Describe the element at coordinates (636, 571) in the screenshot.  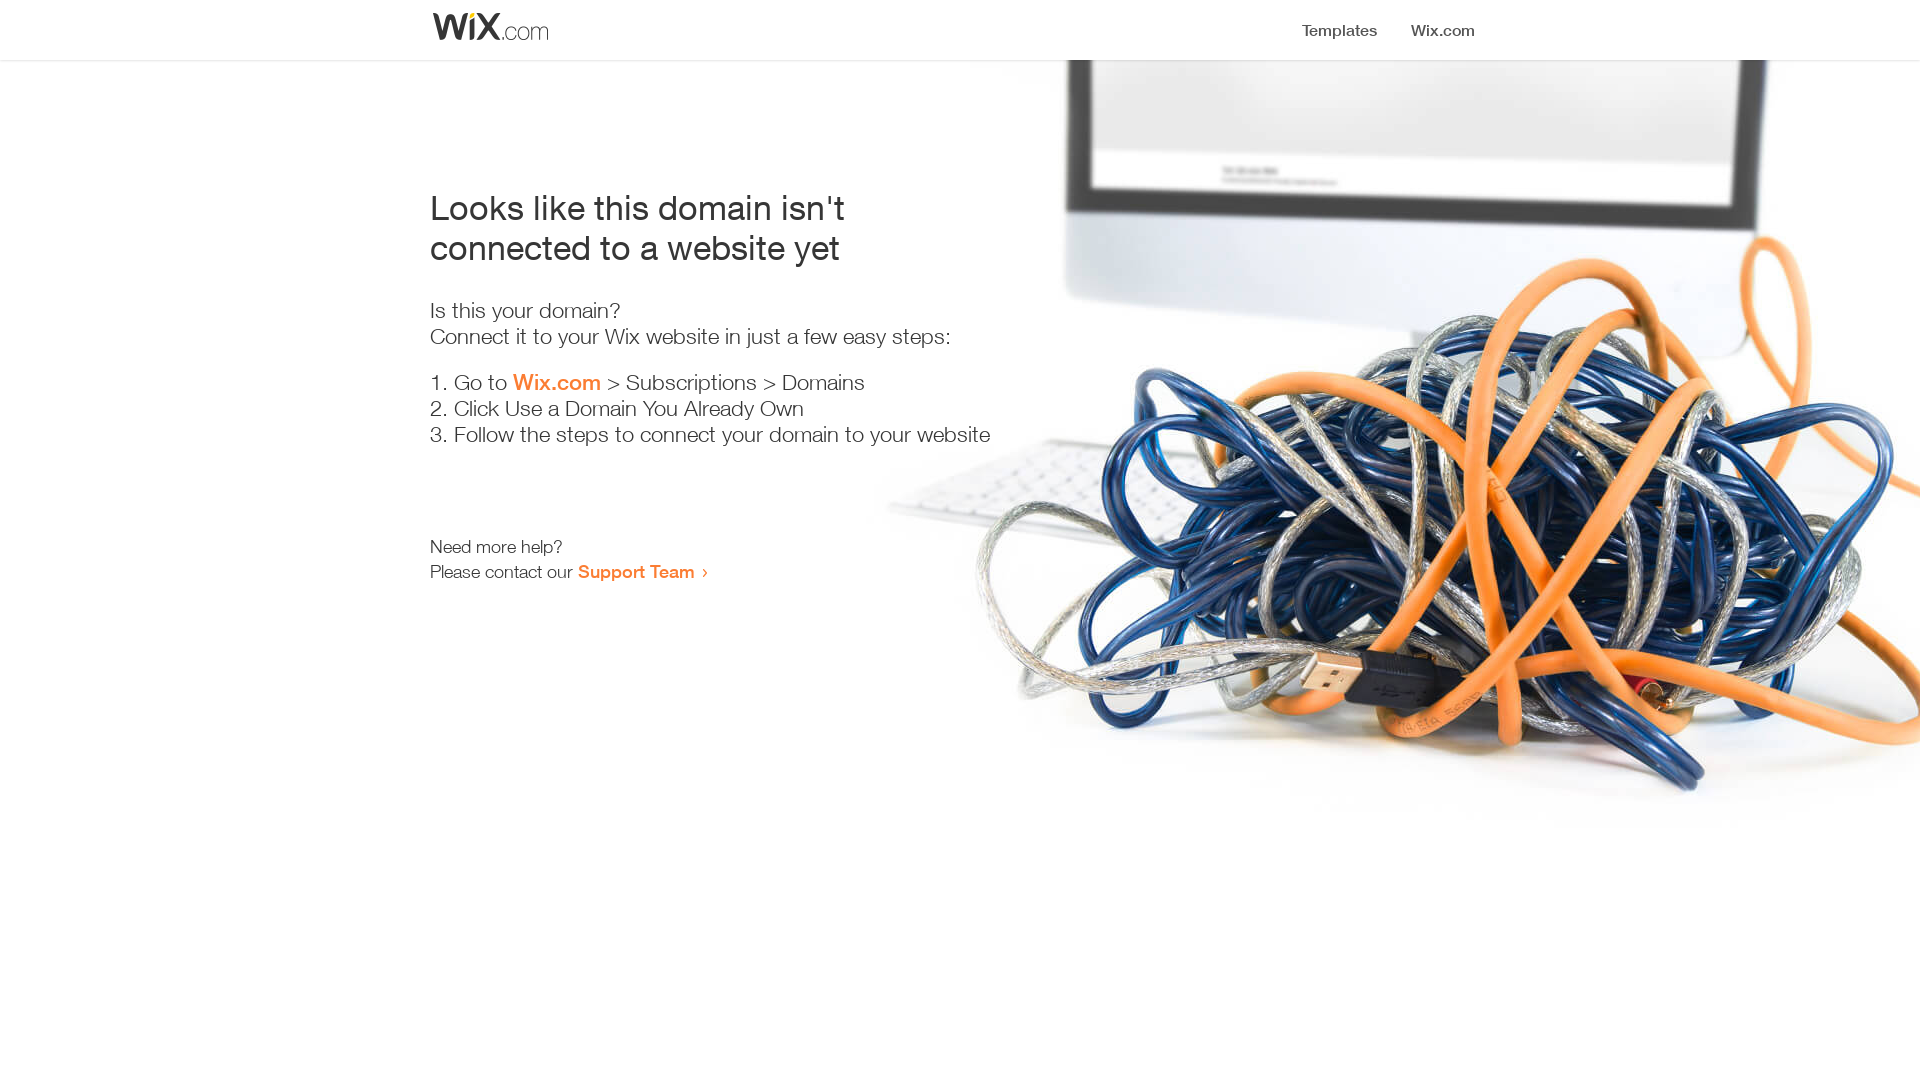
I see `Support Team` at that location.